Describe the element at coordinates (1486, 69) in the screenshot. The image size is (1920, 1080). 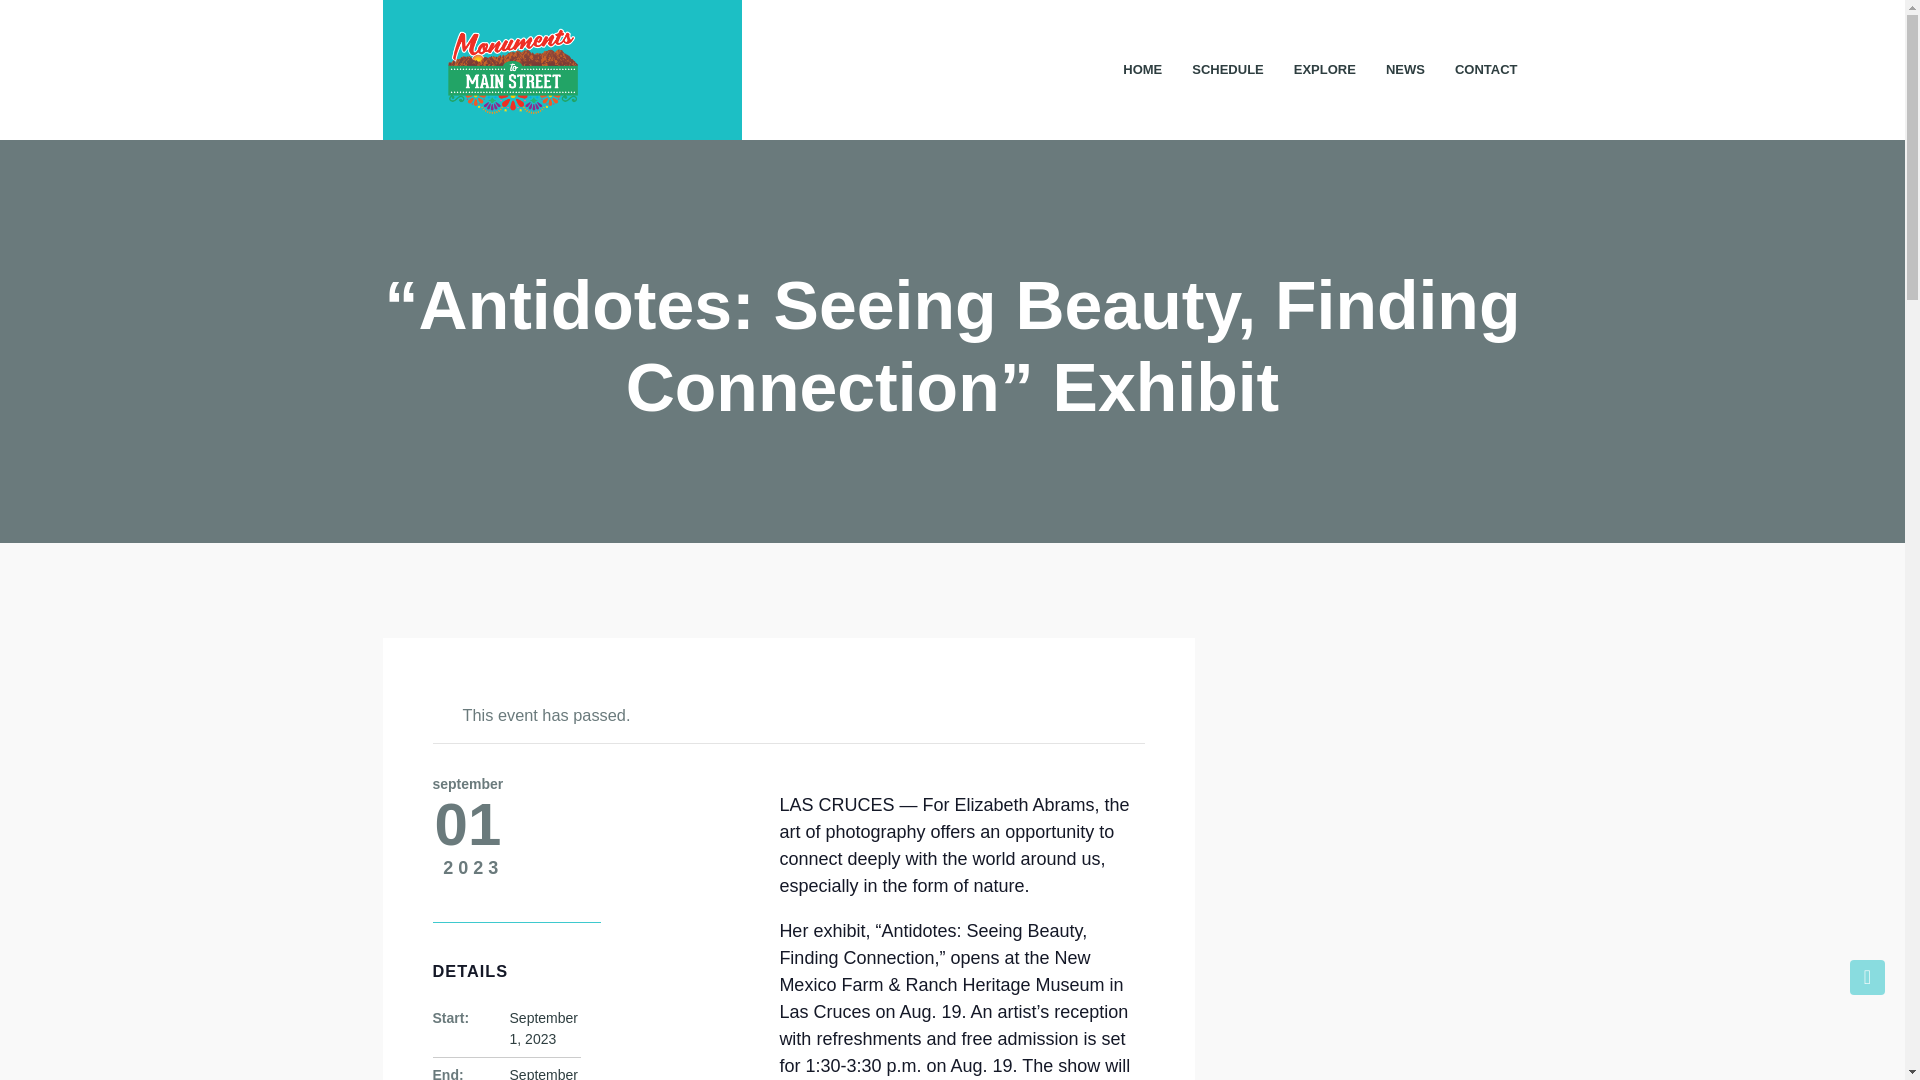
I see `CONTACT` at that location.